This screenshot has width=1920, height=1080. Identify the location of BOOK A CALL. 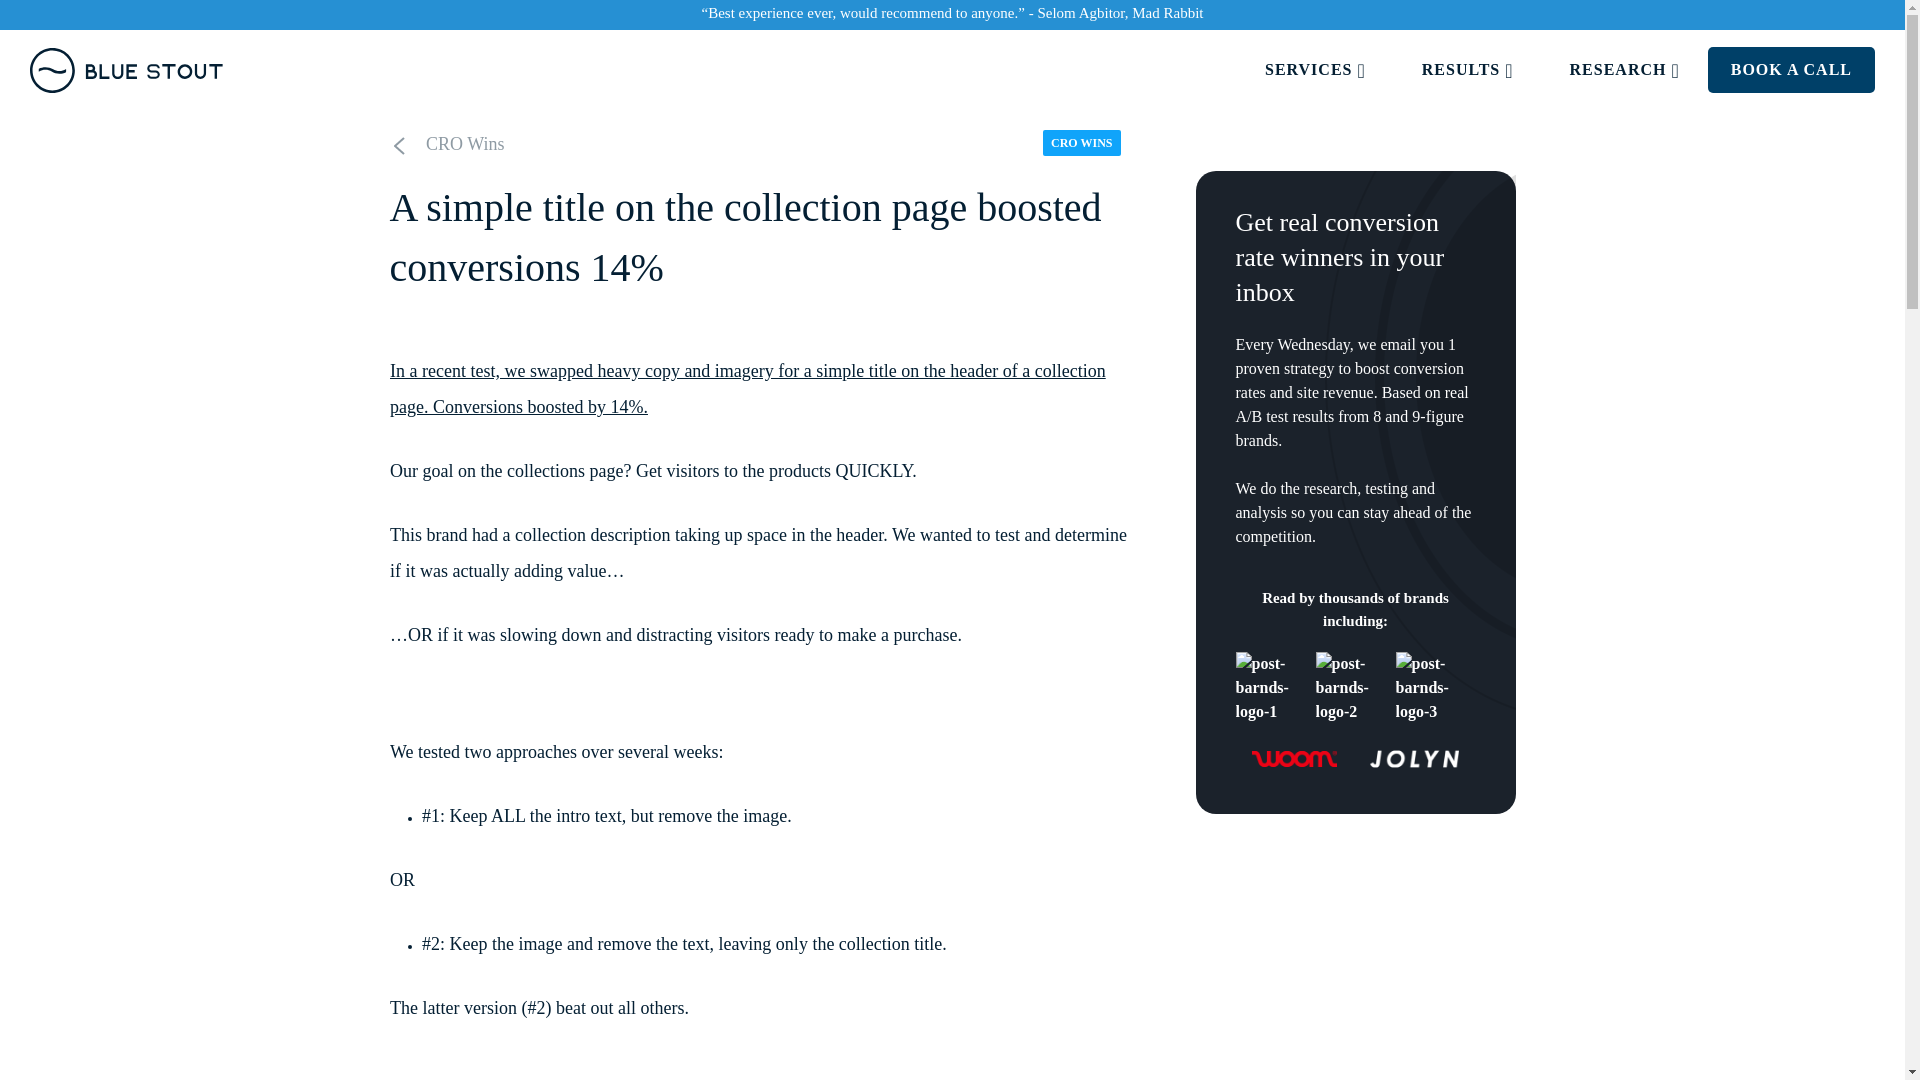
(1791, 70).